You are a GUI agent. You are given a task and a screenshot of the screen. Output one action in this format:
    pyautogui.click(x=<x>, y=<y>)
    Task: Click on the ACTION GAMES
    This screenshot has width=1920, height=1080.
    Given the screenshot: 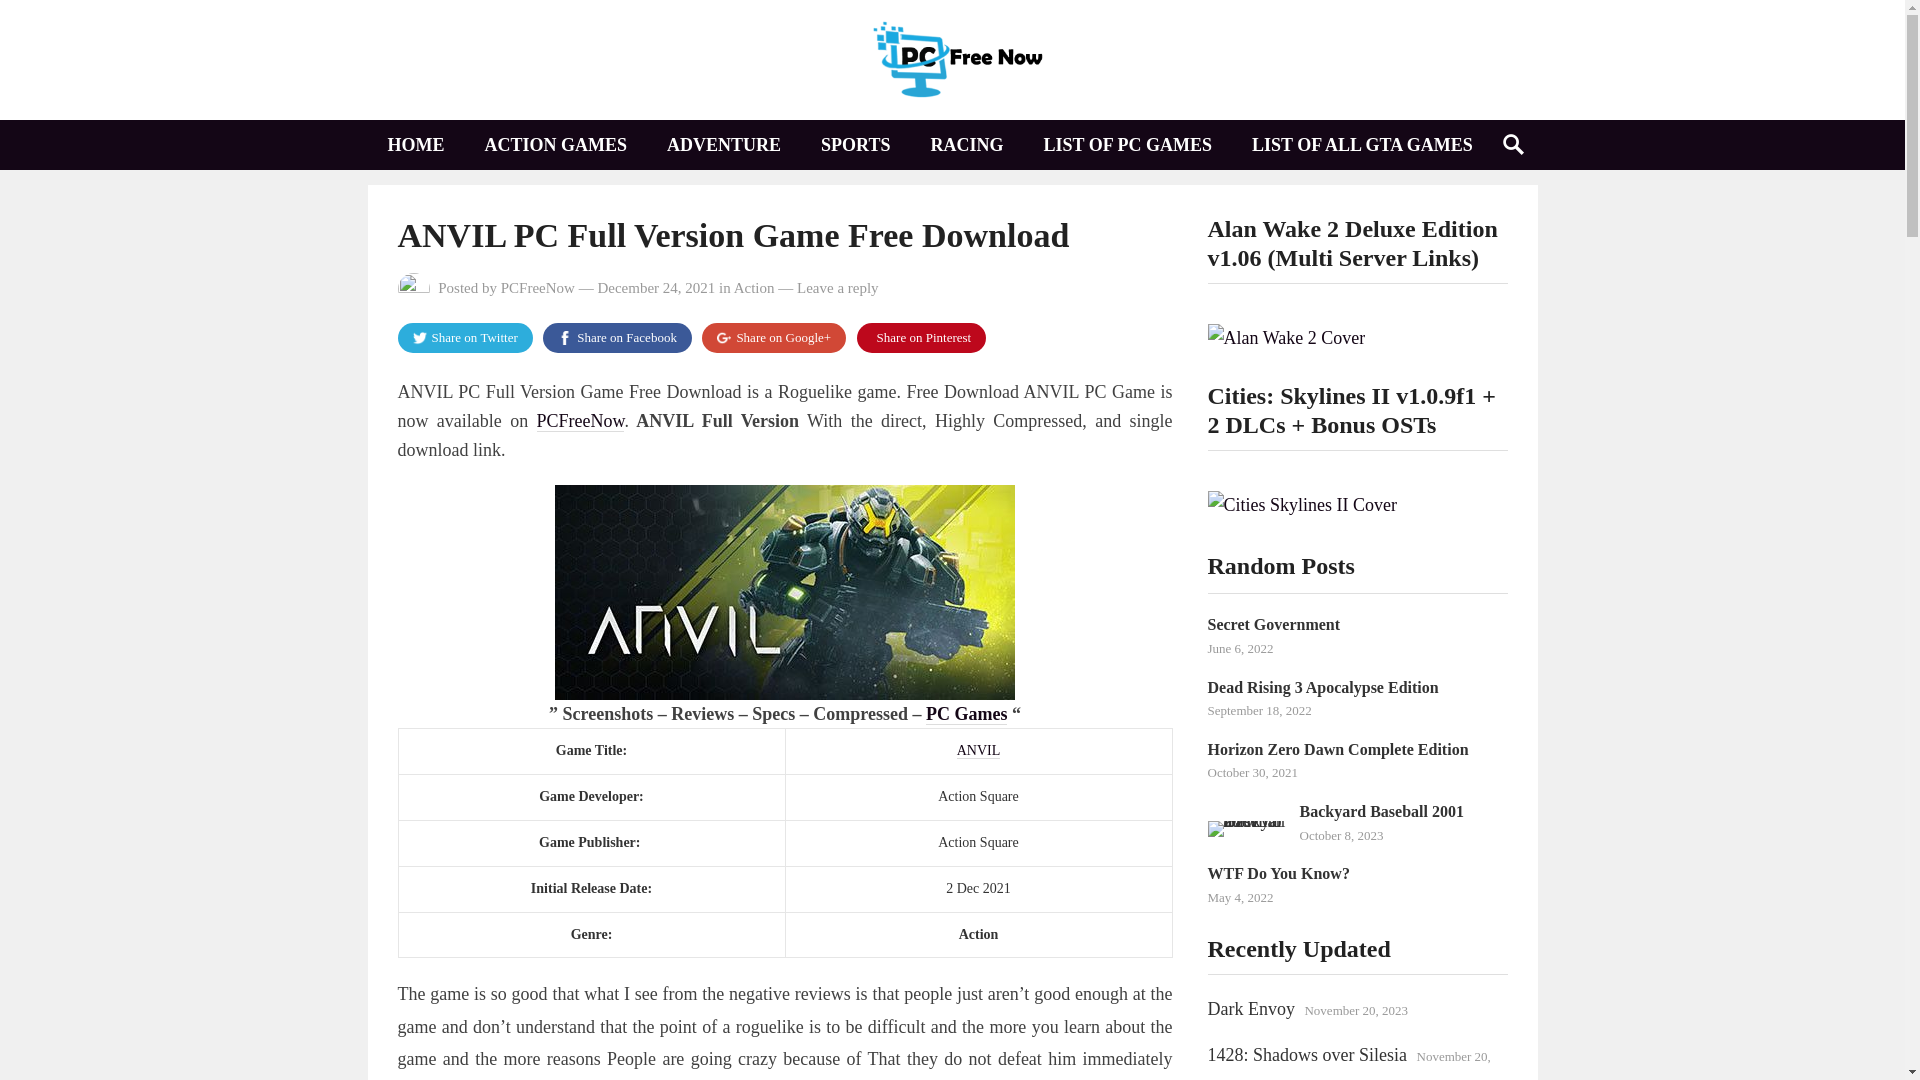 What is the action you would take?
    pyautogui.click(x=556, y=144)
    